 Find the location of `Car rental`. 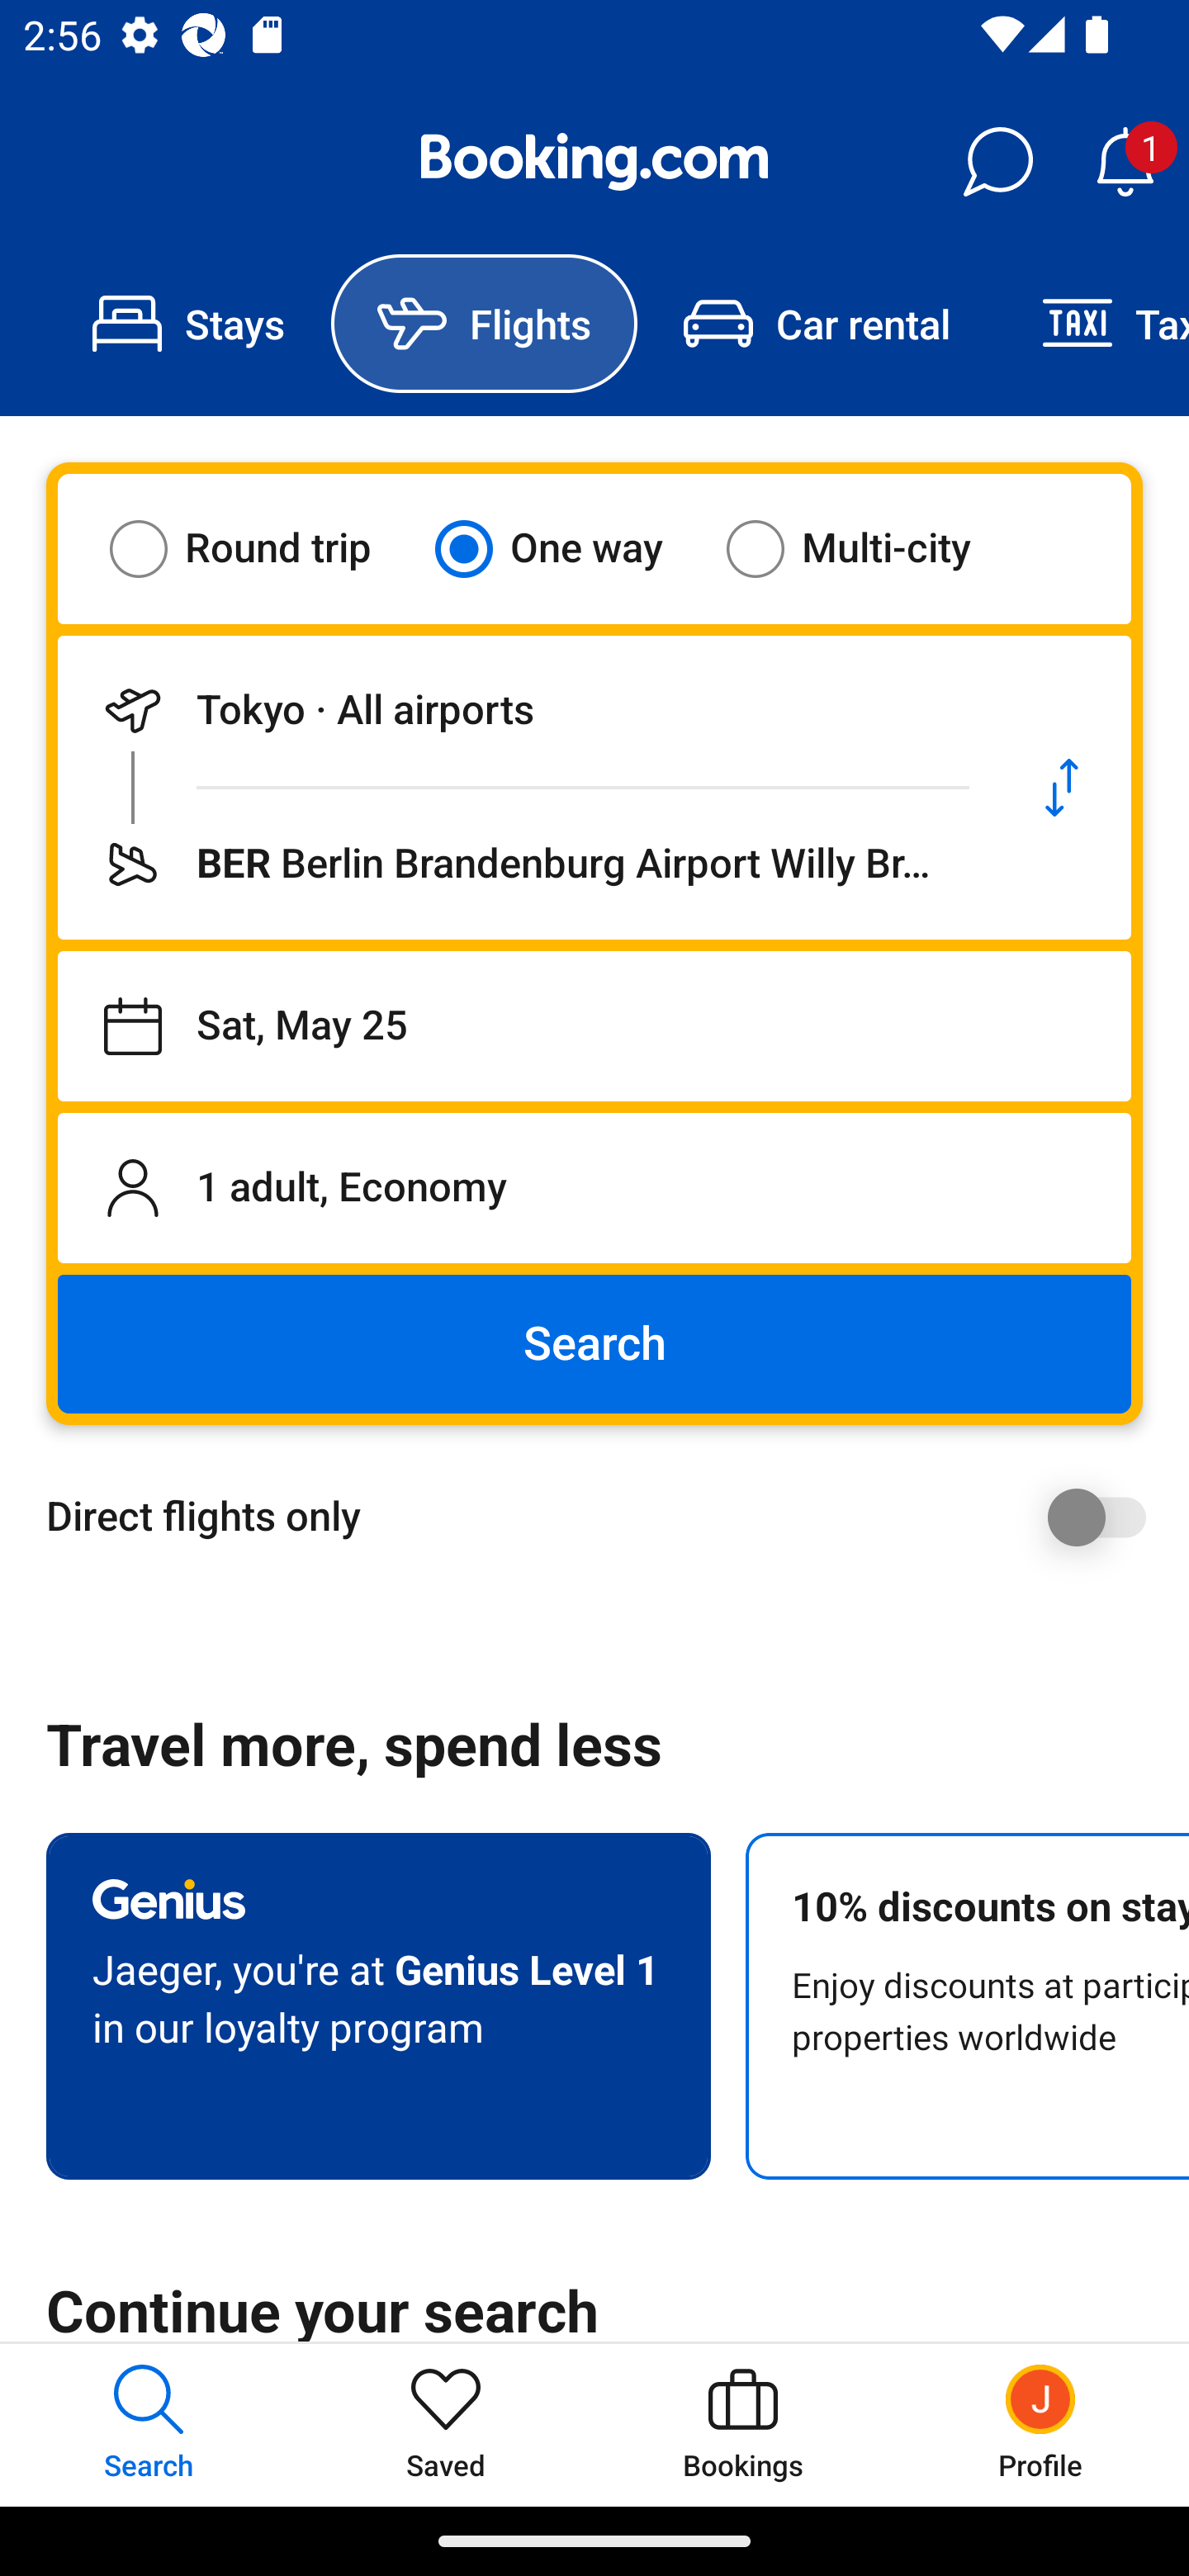

Car rental is located at coordinates (816, 324).